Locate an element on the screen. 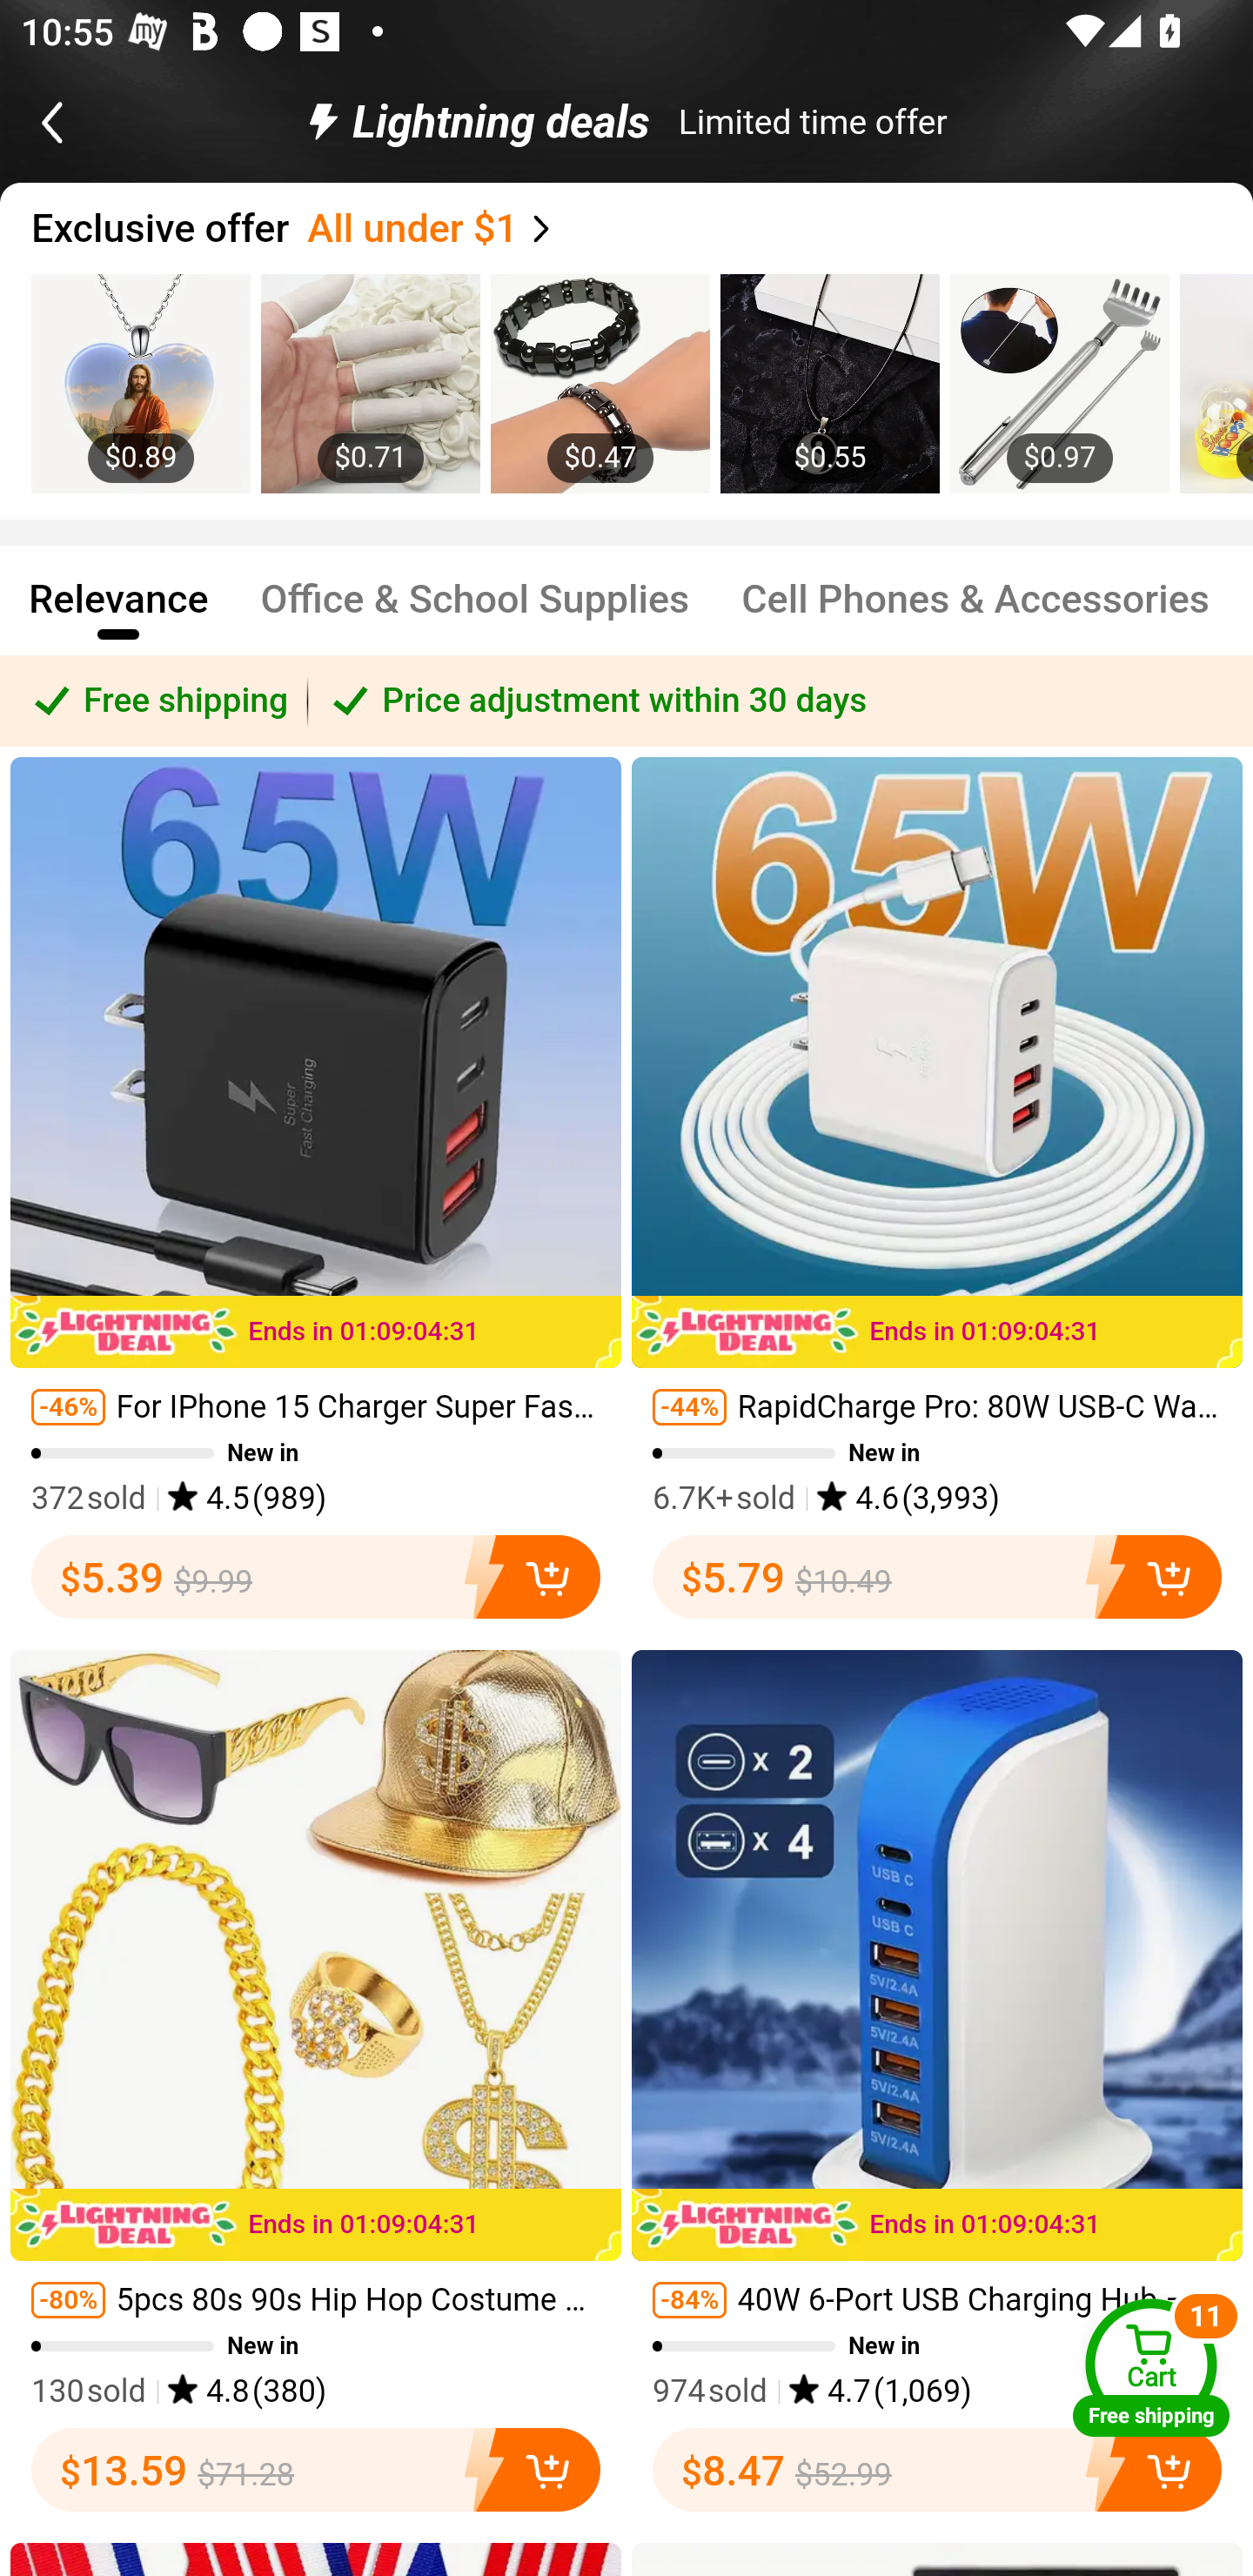 This screenshot has height=2576, width=1253. $8.47 $52.99 is located at coordinates (937, 2470).